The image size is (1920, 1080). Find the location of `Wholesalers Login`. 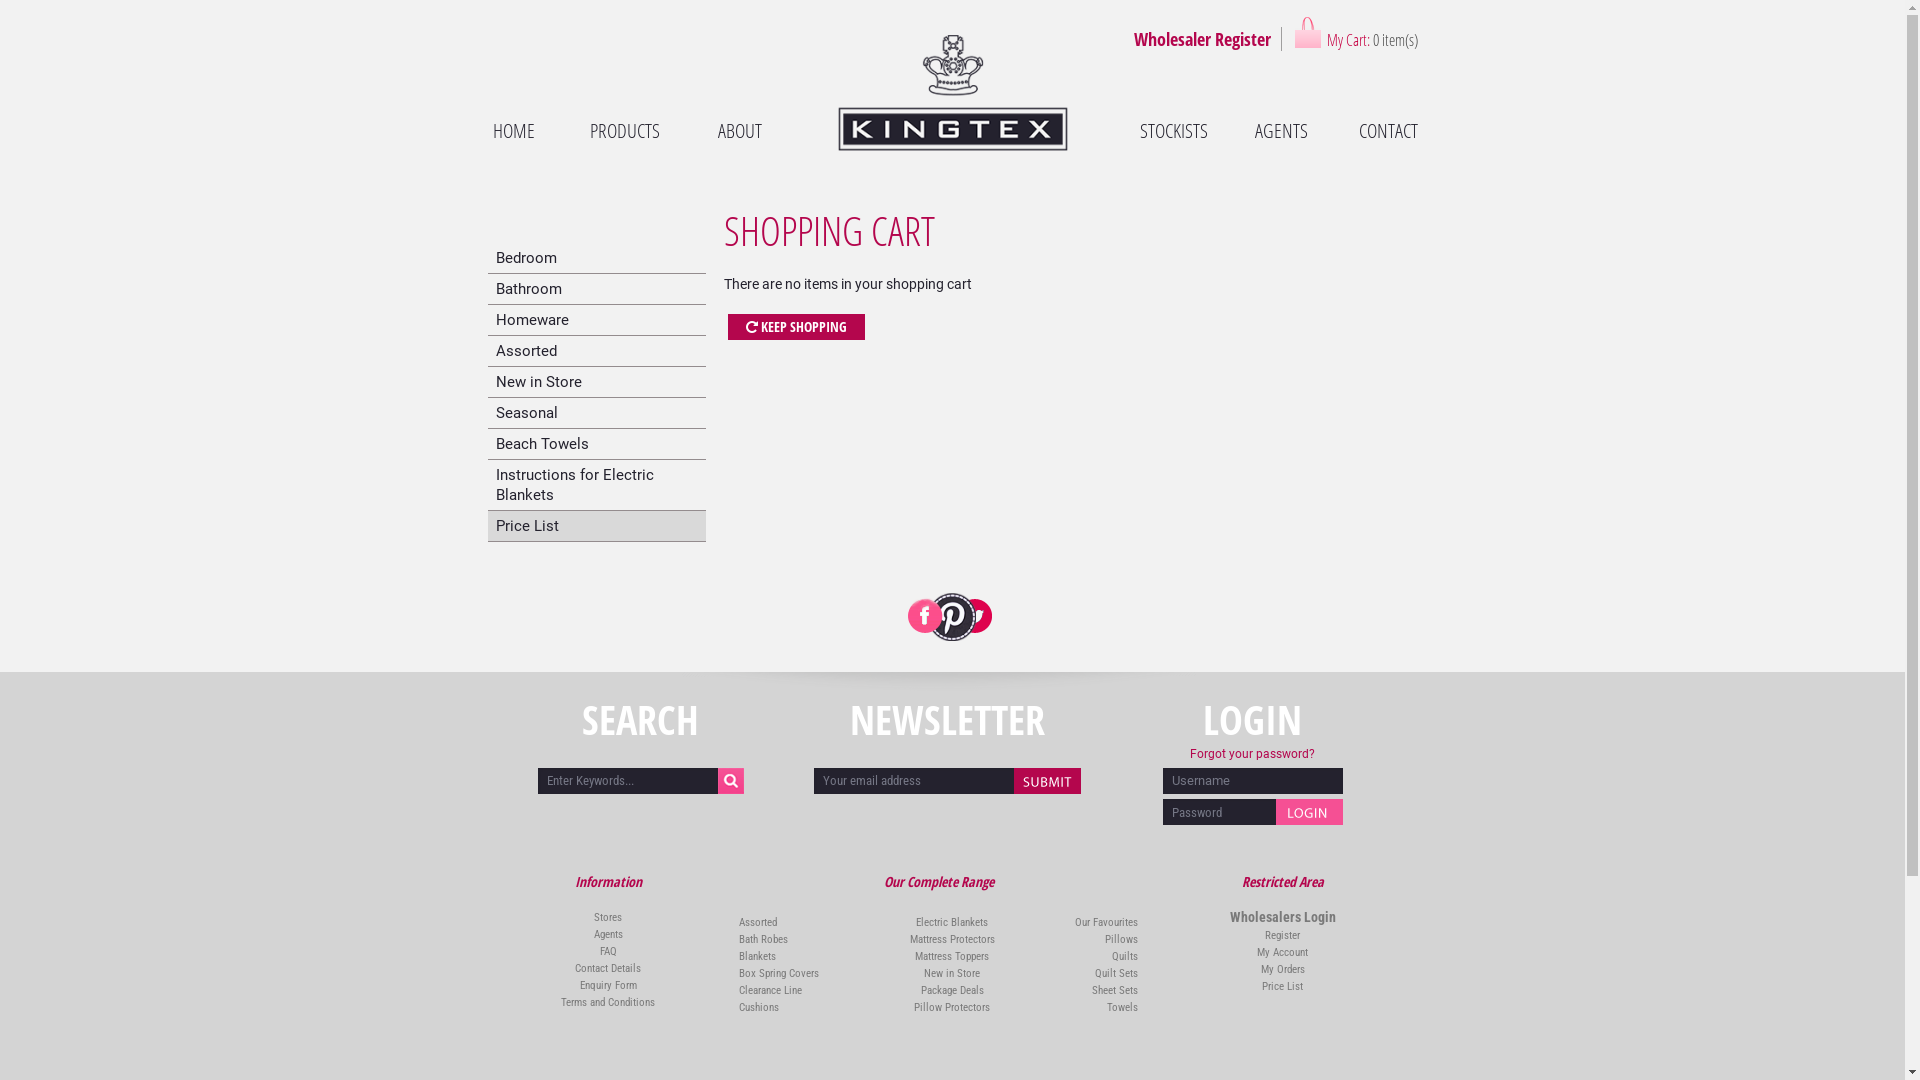

Wholesalers Login is located at coordinates (1283, 917).